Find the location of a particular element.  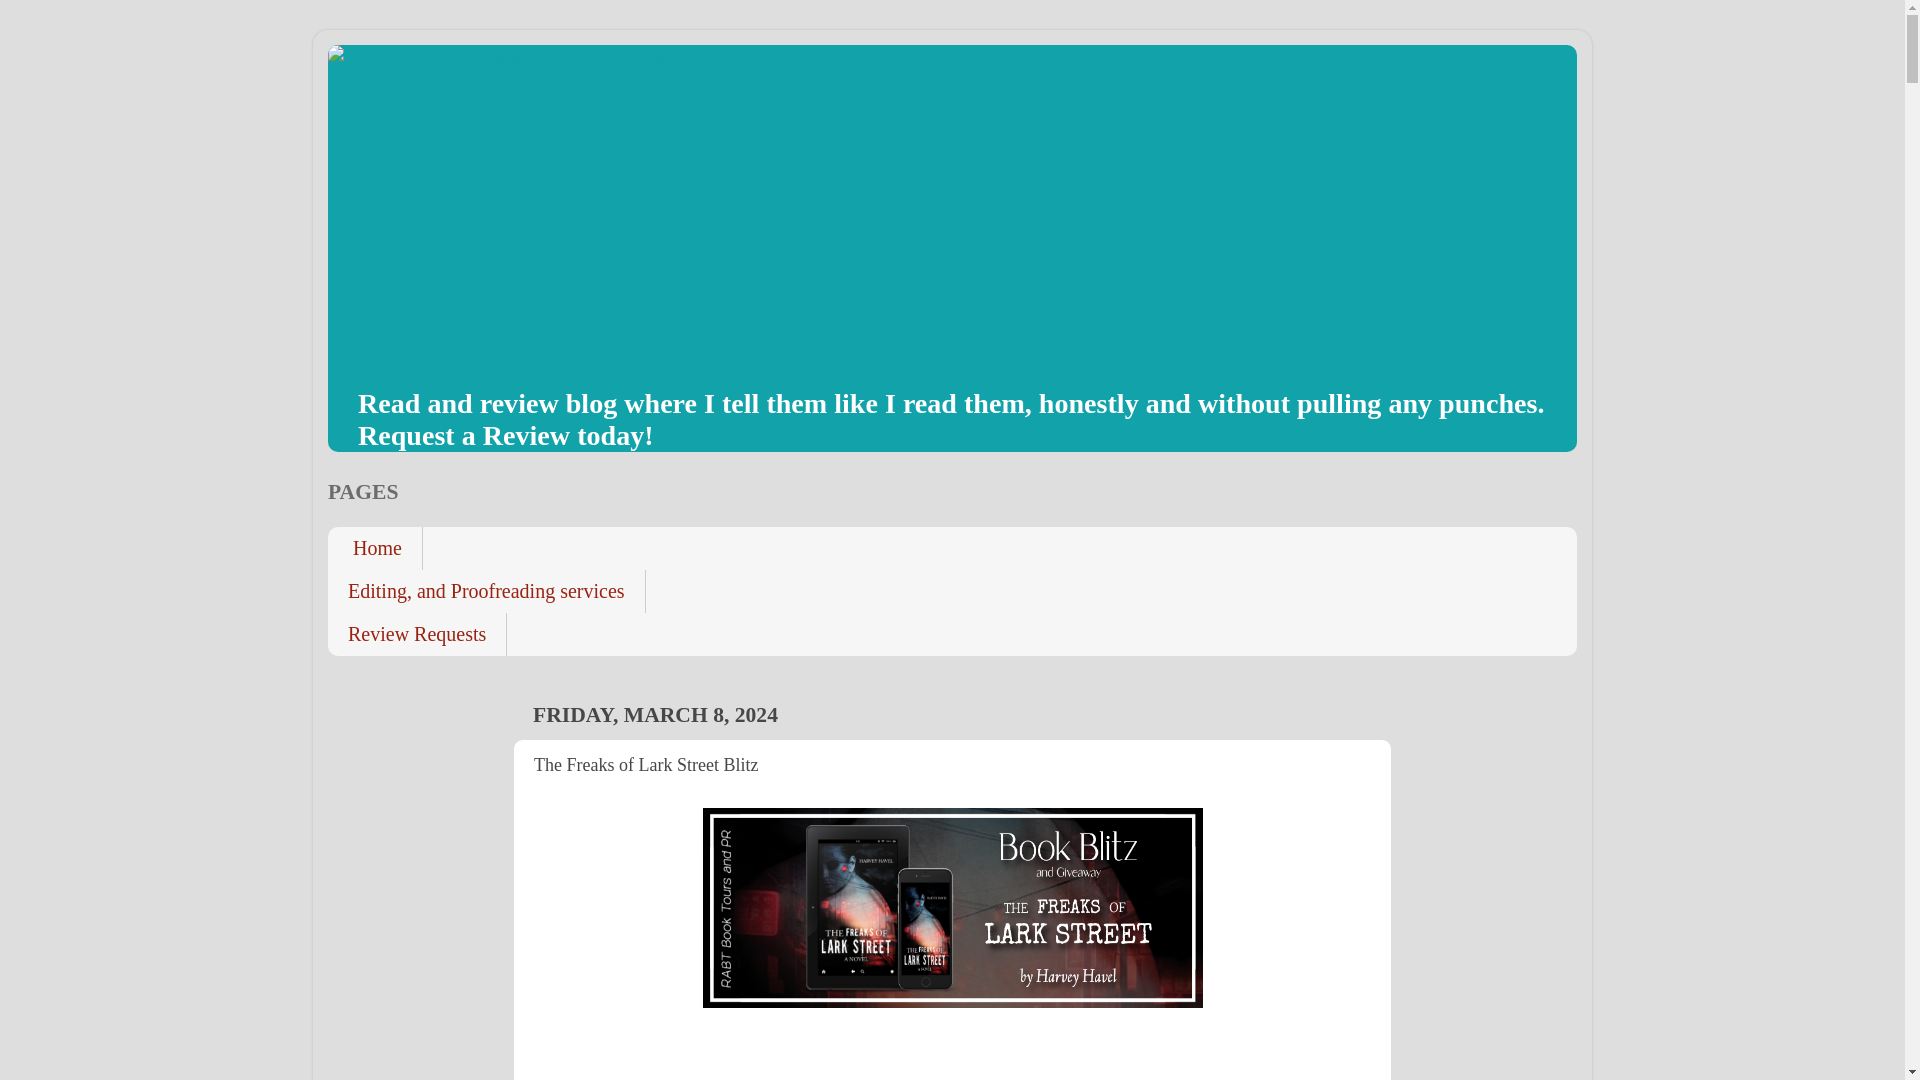

Review Requests is located at coordinates (417, 634).